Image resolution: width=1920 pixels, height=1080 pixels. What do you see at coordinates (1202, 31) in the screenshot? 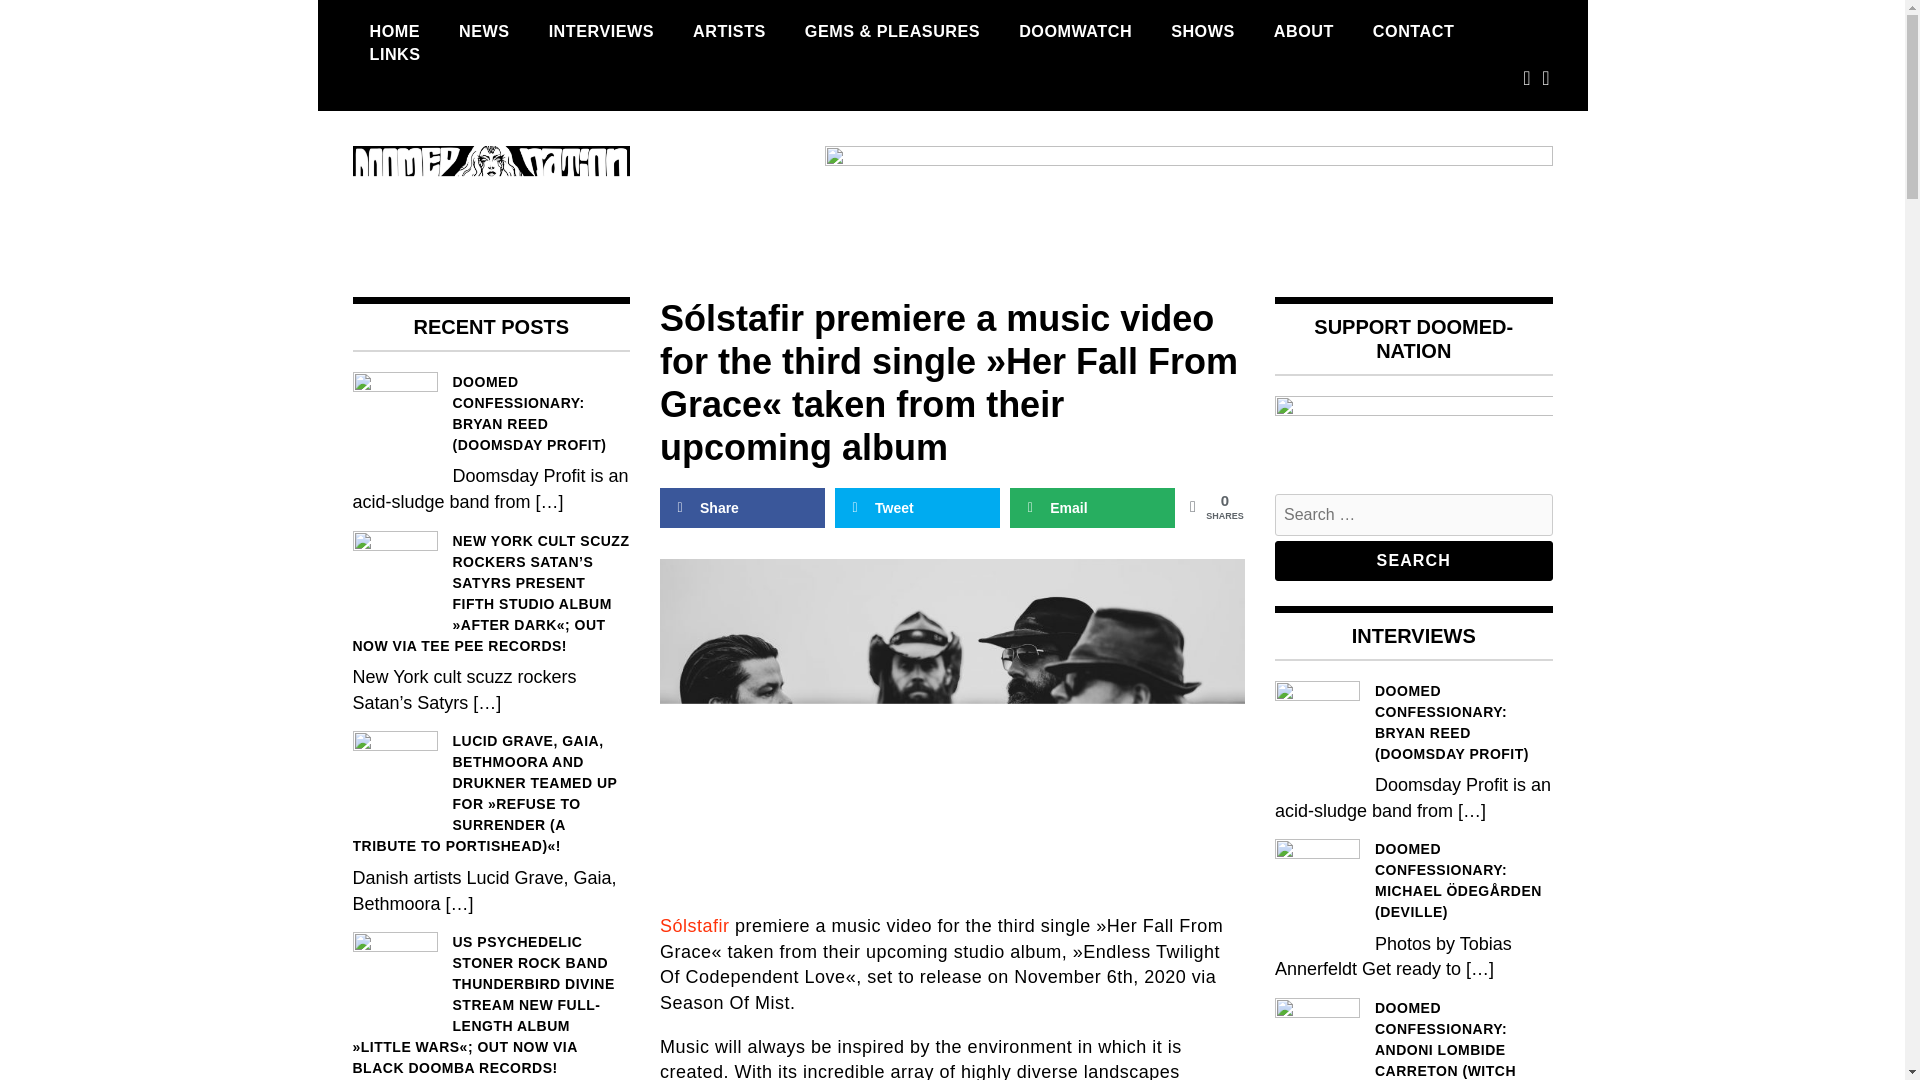
I see `SHOWS` at bounding box center [1202, 31].